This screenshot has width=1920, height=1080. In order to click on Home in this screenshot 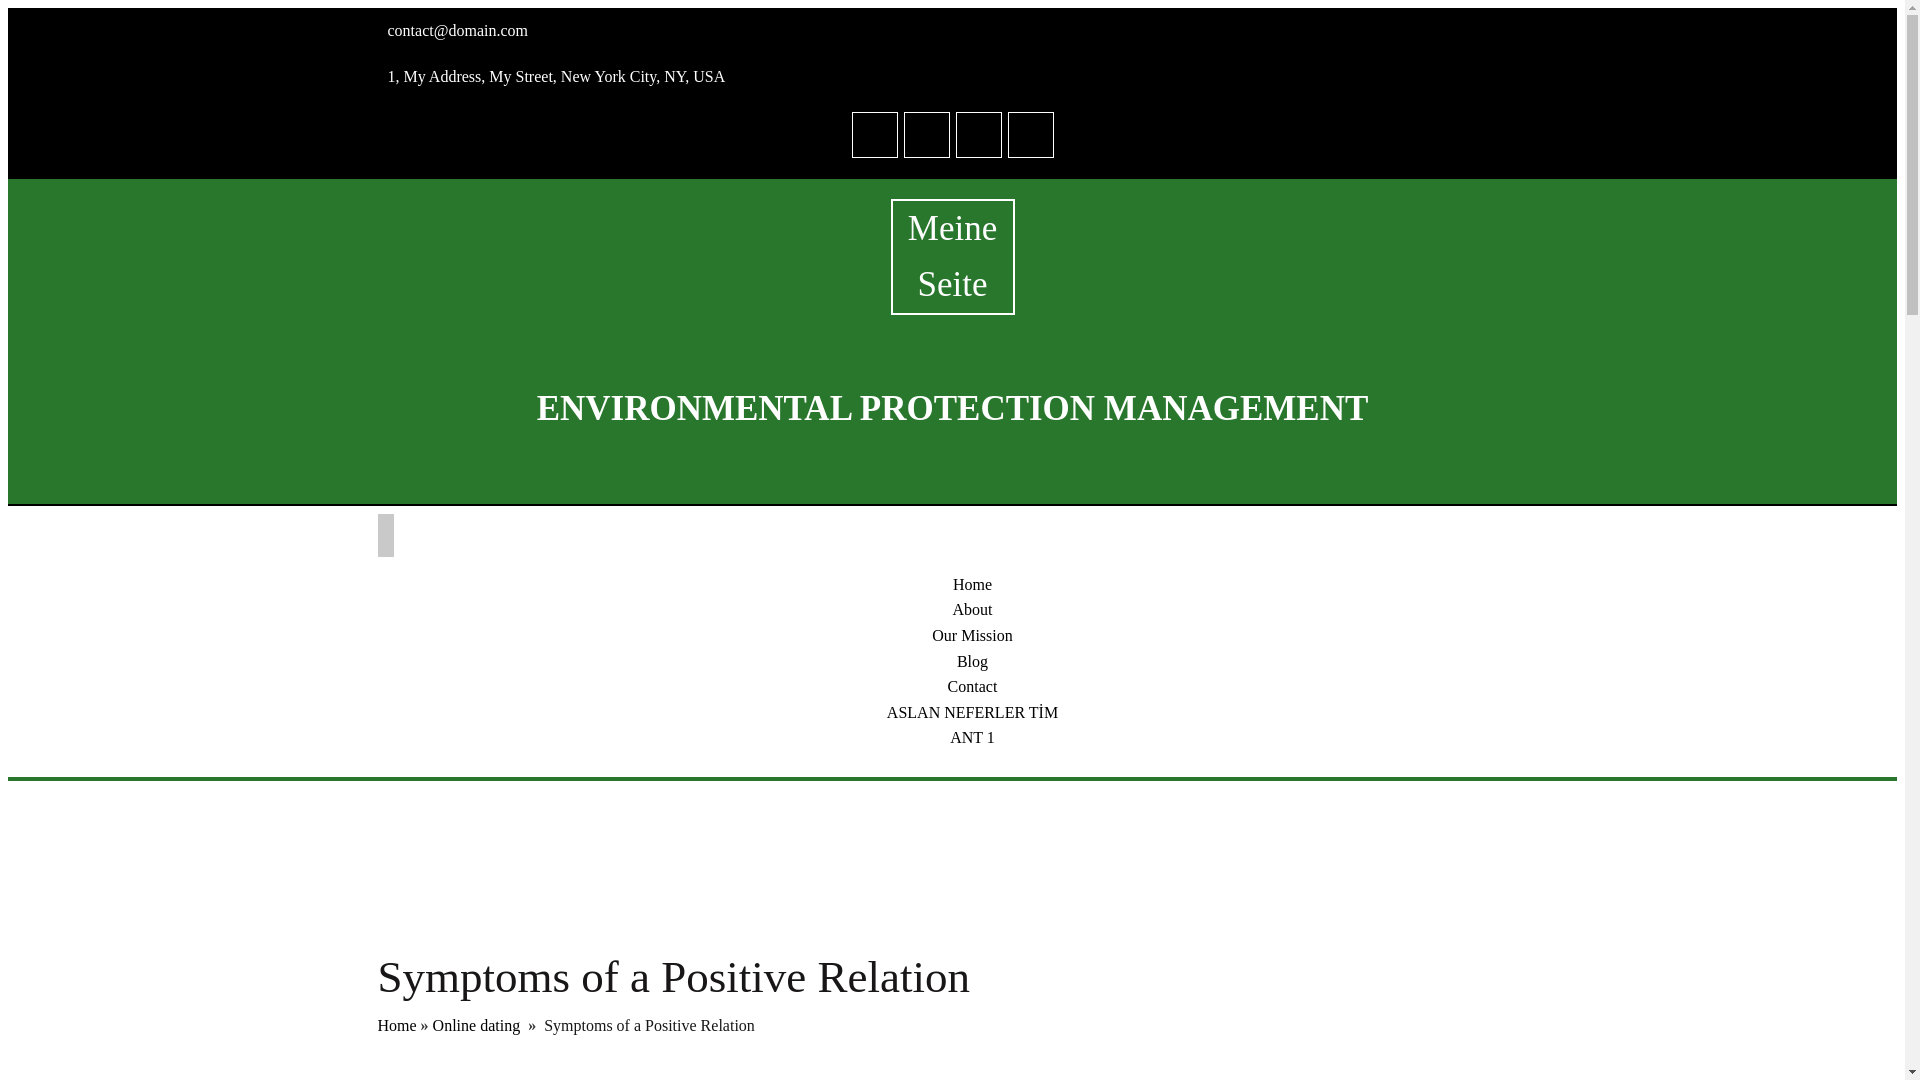, I will do `click(397, 1025)`.